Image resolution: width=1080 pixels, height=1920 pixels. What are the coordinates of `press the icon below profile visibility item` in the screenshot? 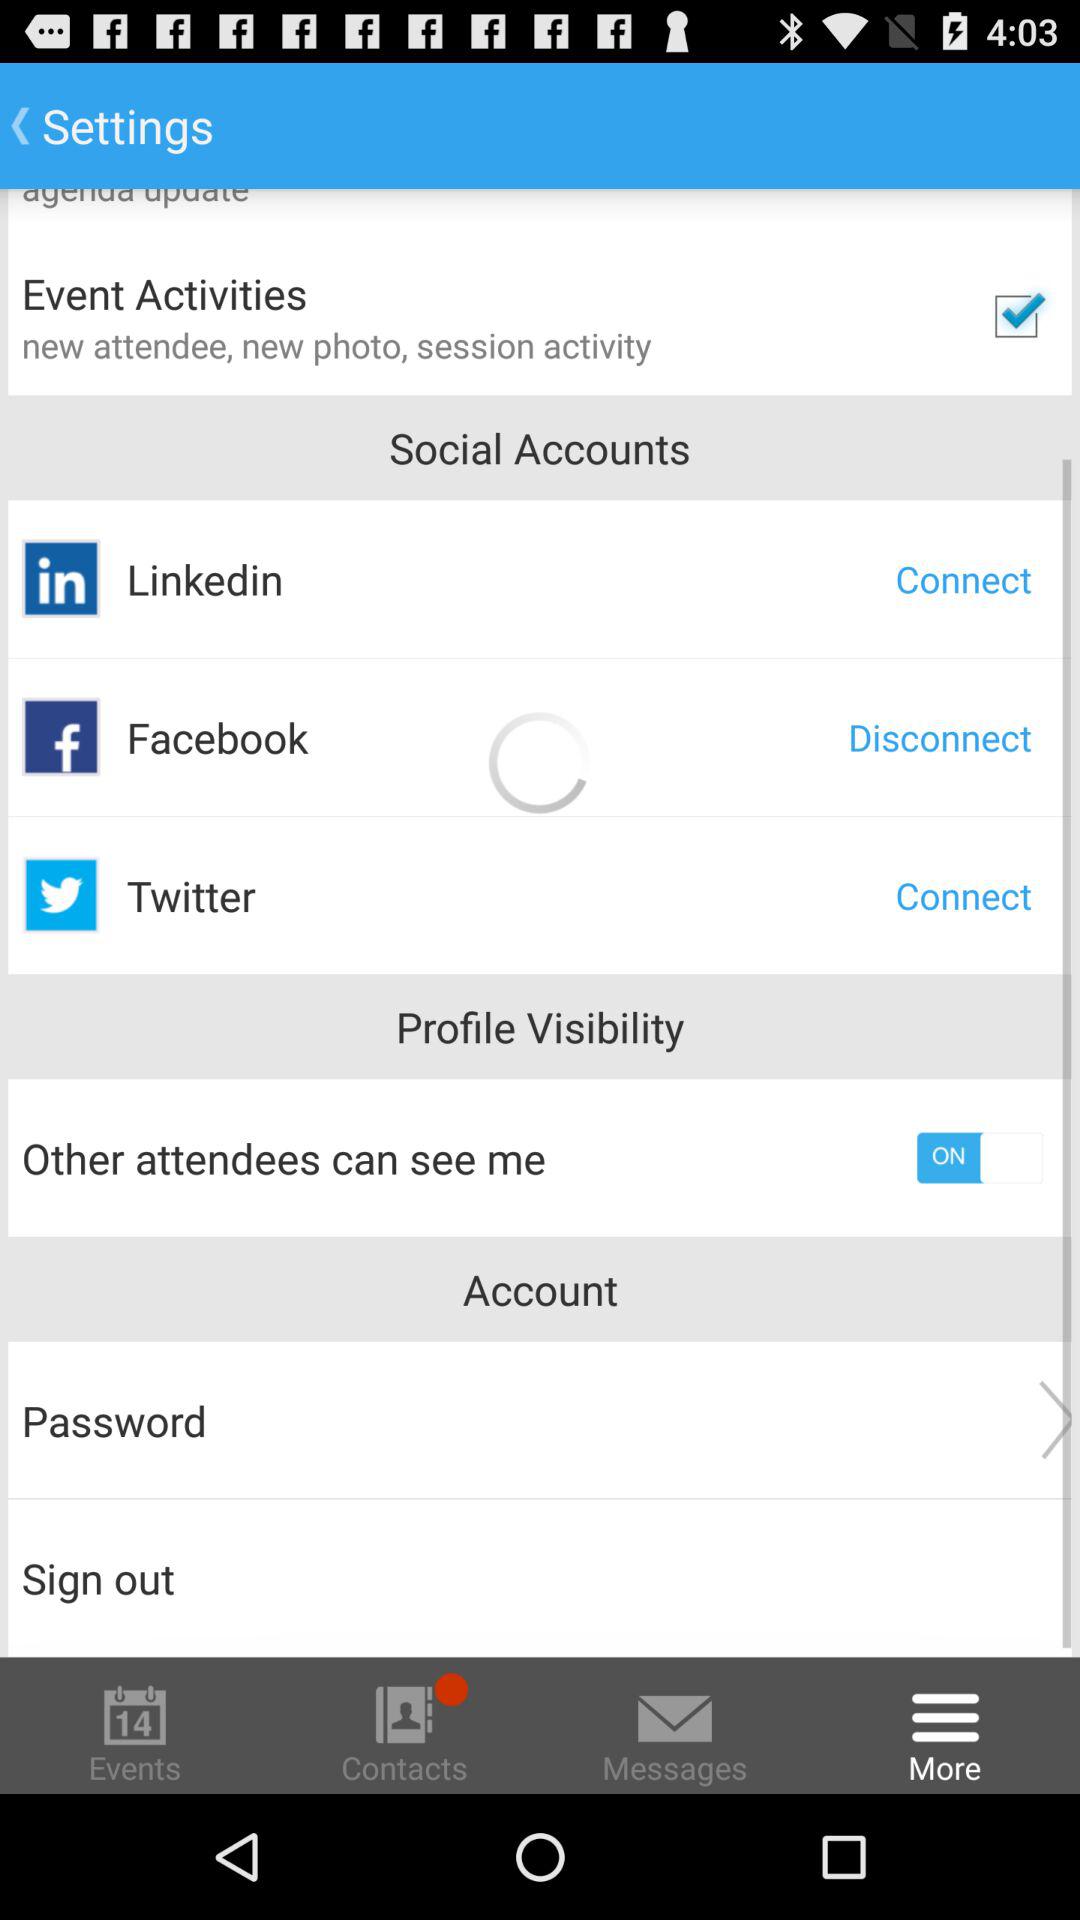 It's located at (980, 1158).